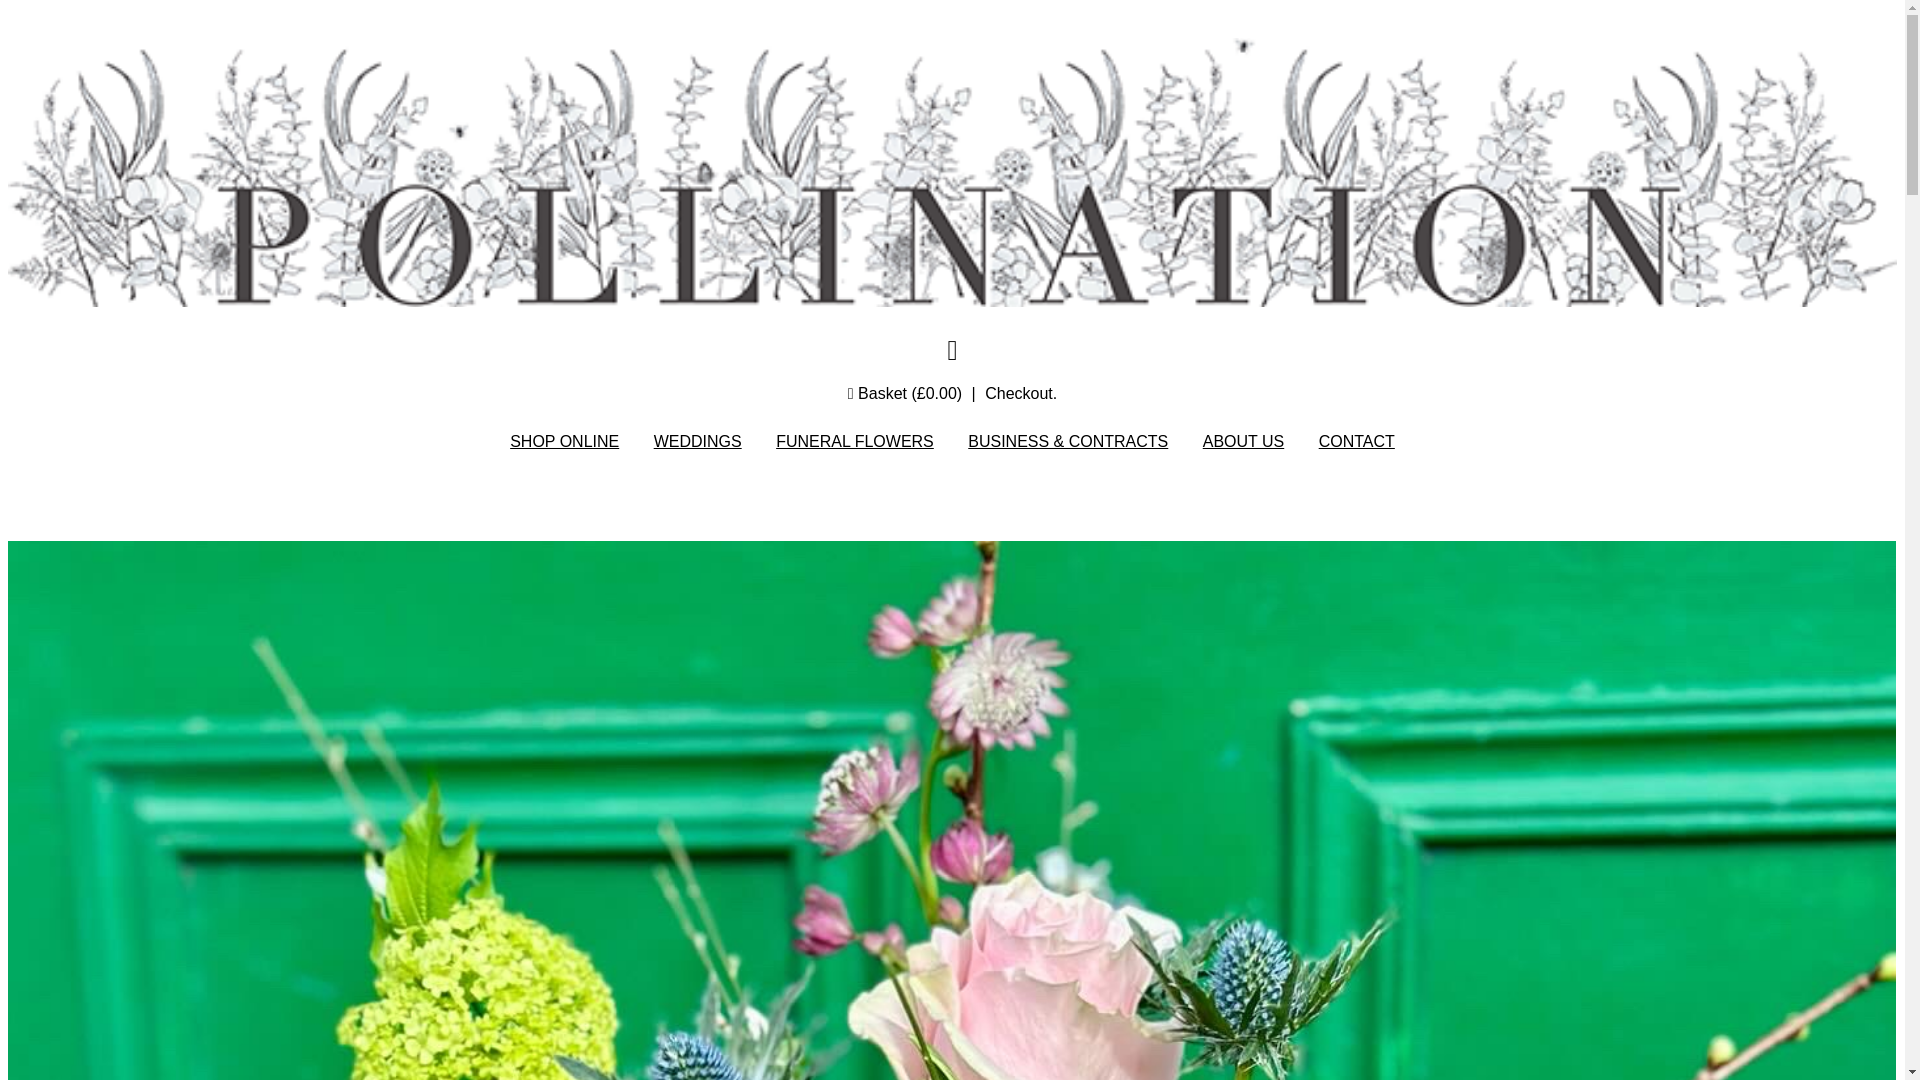  What do you see at coordinates (1244, 442) in the screenshot?
I see `ABOUT US` at bounding box center [1244, 442].